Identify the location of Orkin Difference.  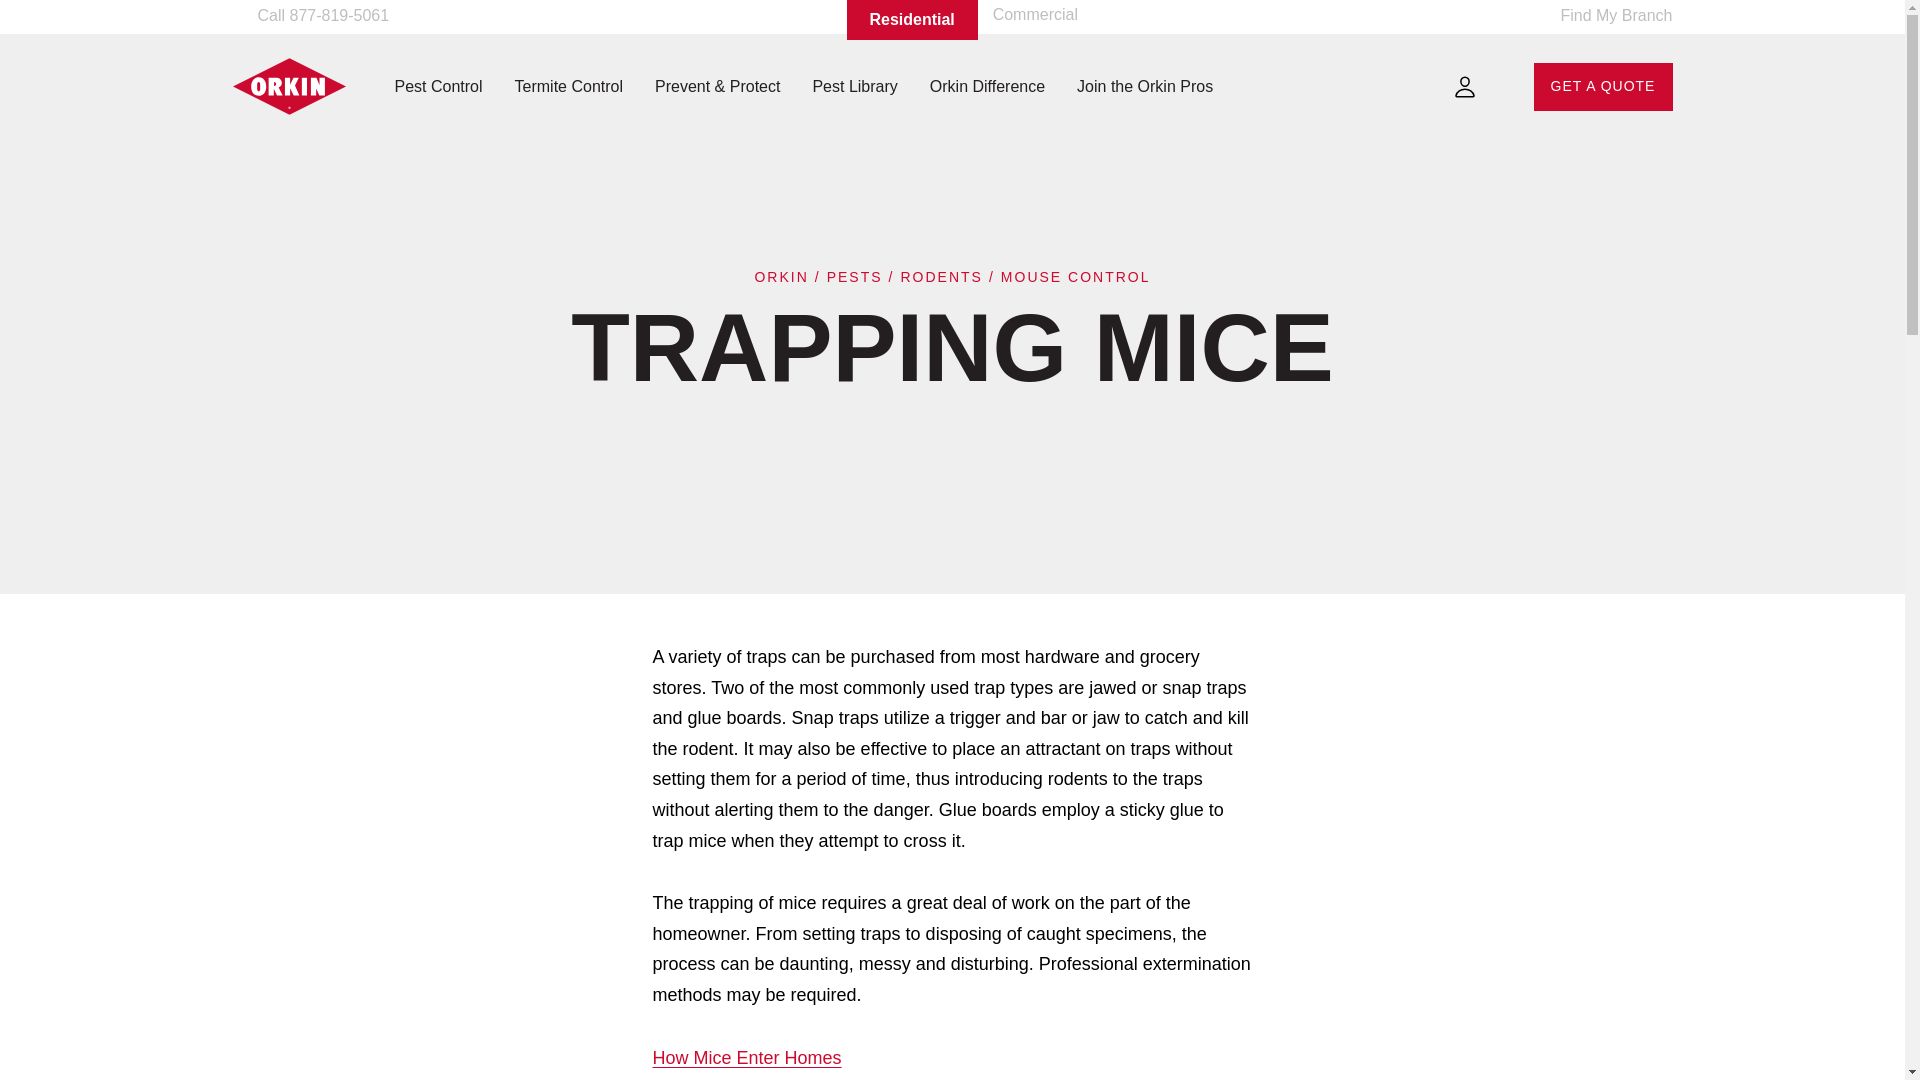
(986, 86).